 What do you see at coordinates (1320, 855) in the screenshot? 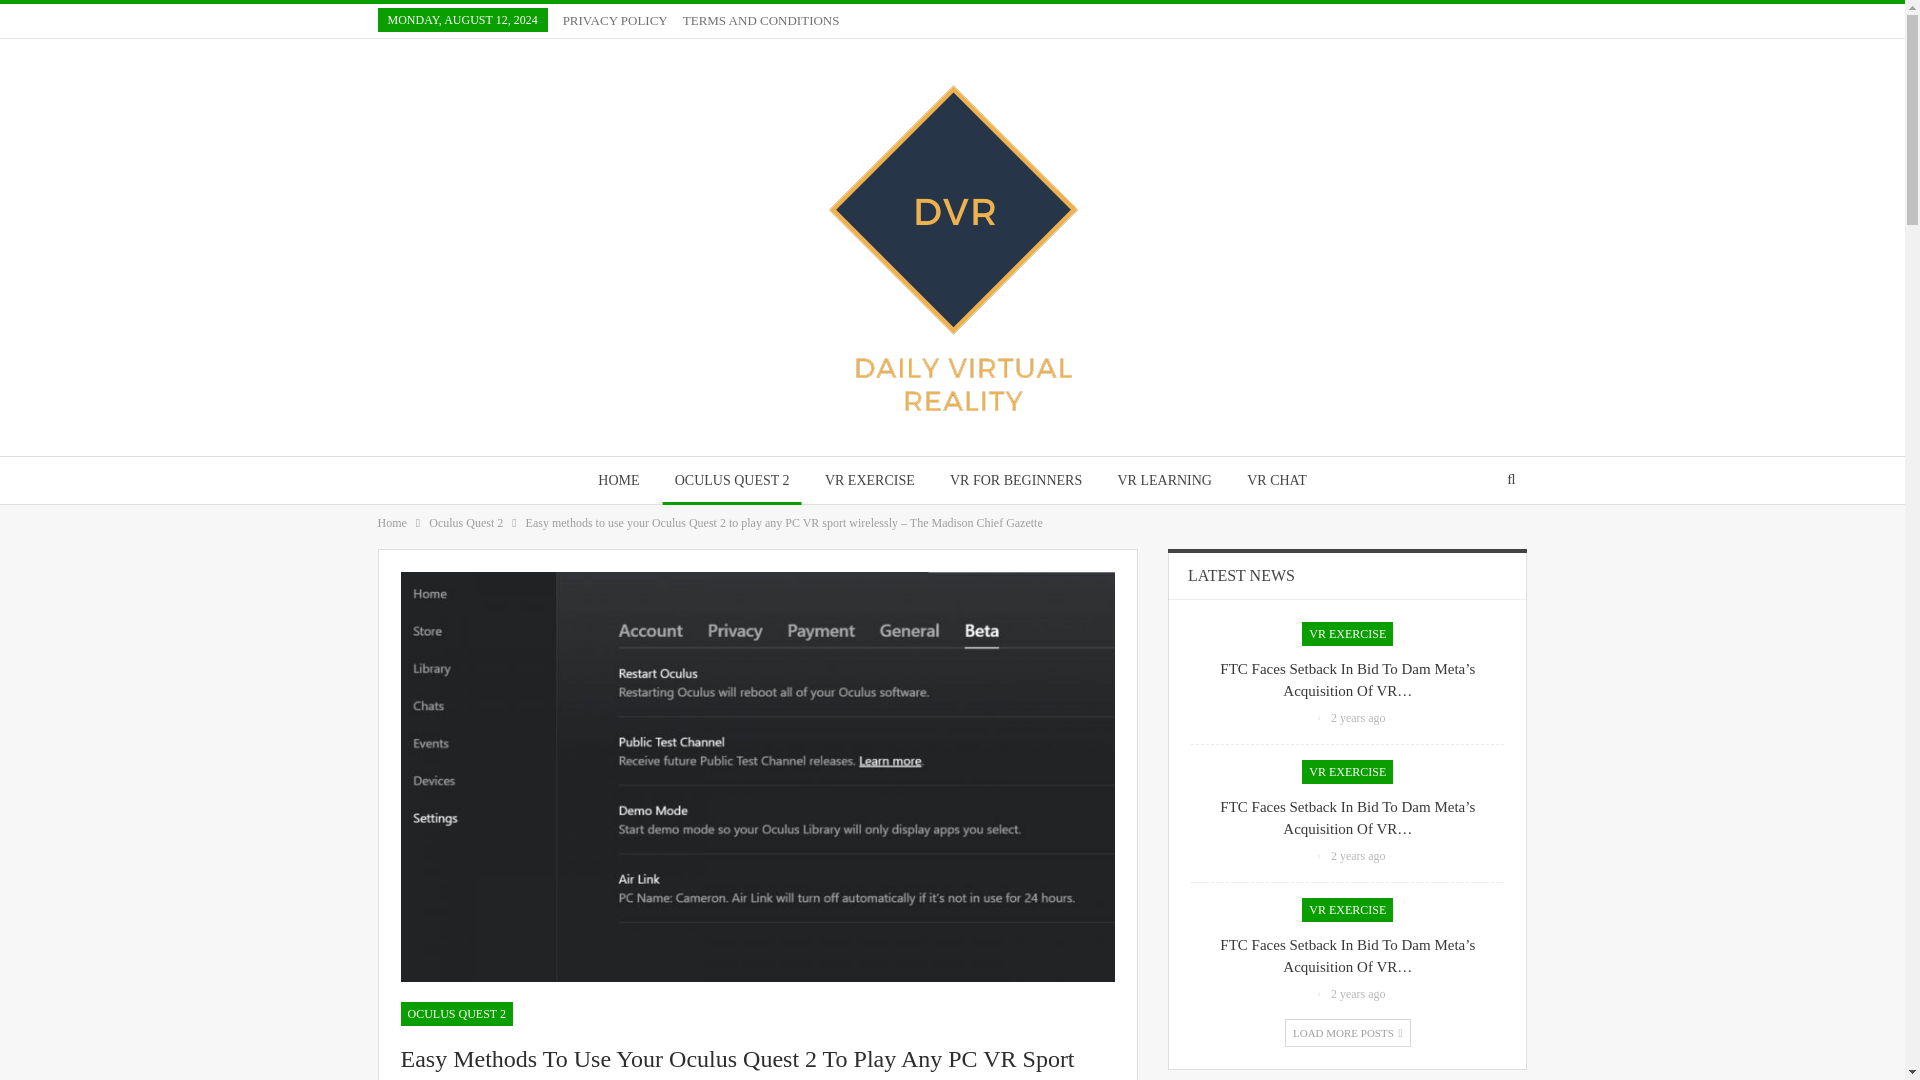
I see `Browse Author Articles` at bounding box center [1320, 855].